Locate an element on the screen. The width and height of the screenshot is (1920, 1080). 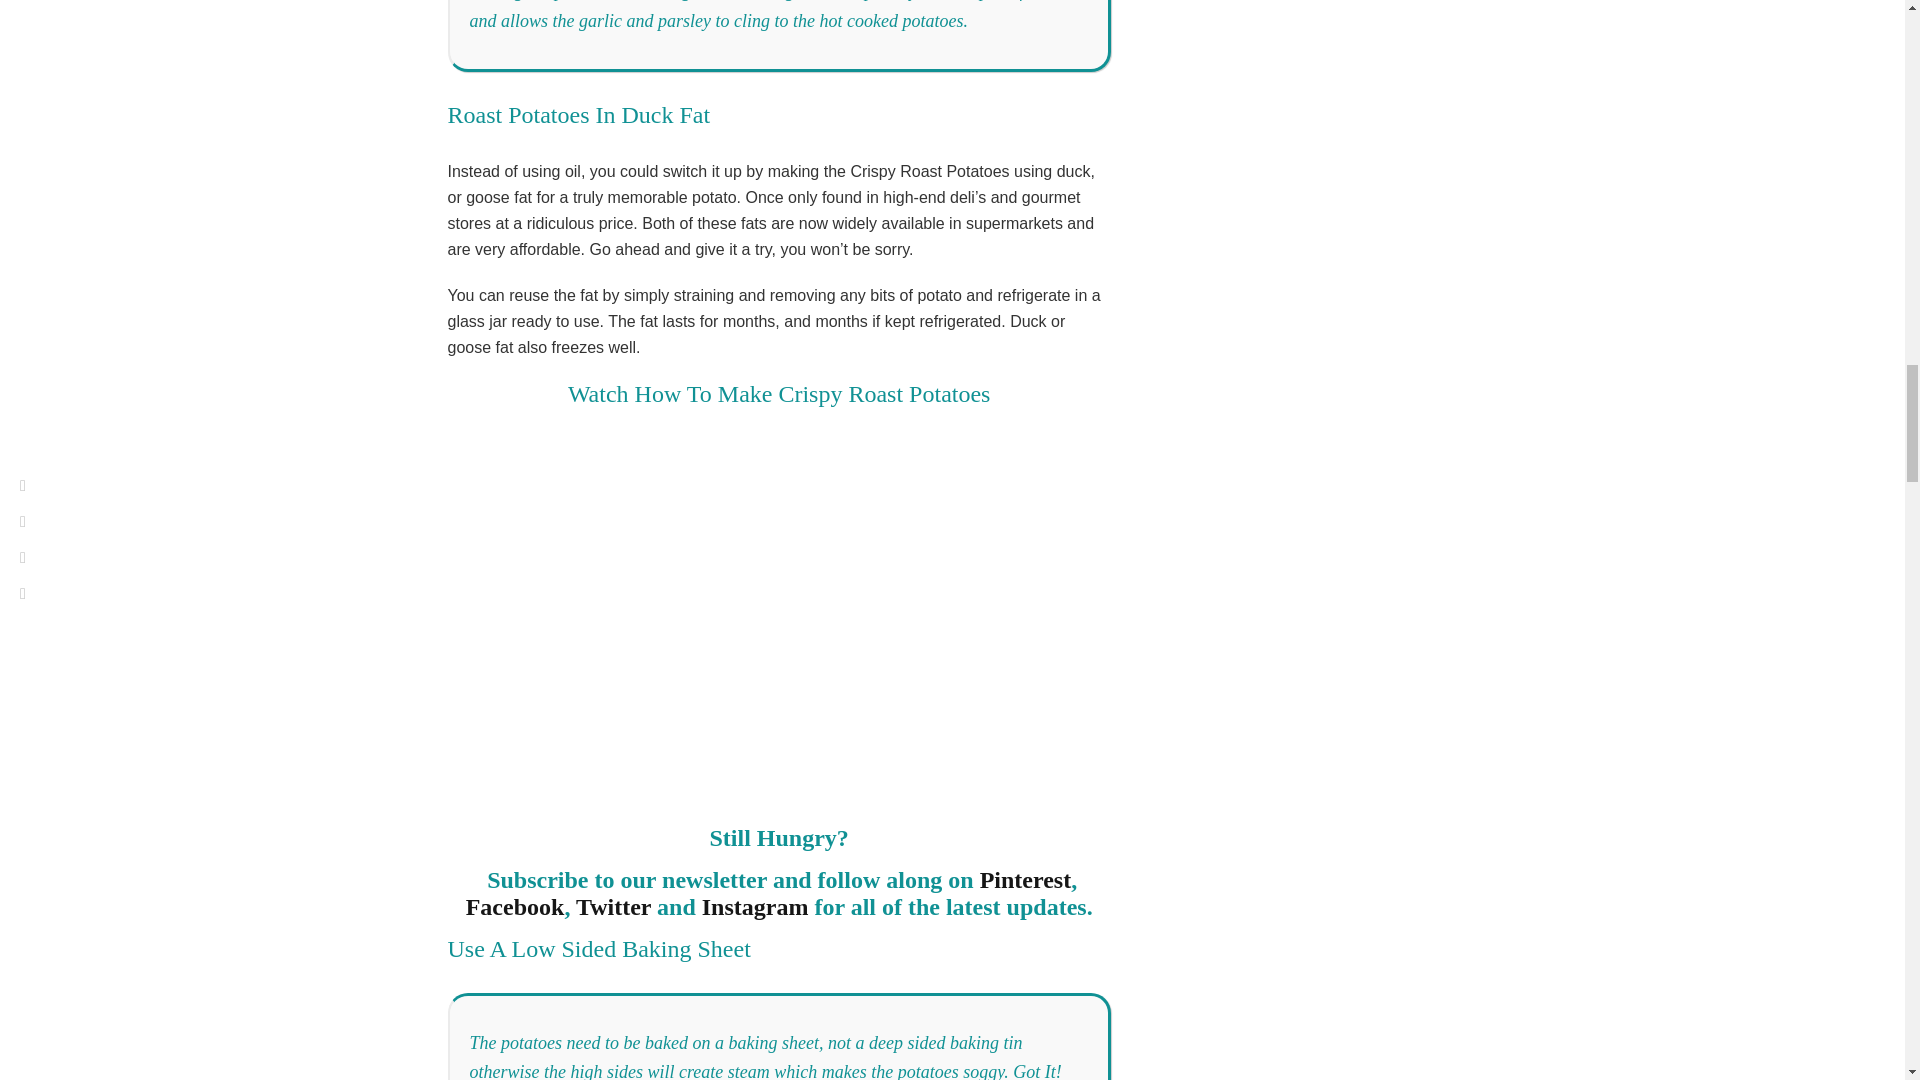
Pinterest is located at coordinates (1025, 880).